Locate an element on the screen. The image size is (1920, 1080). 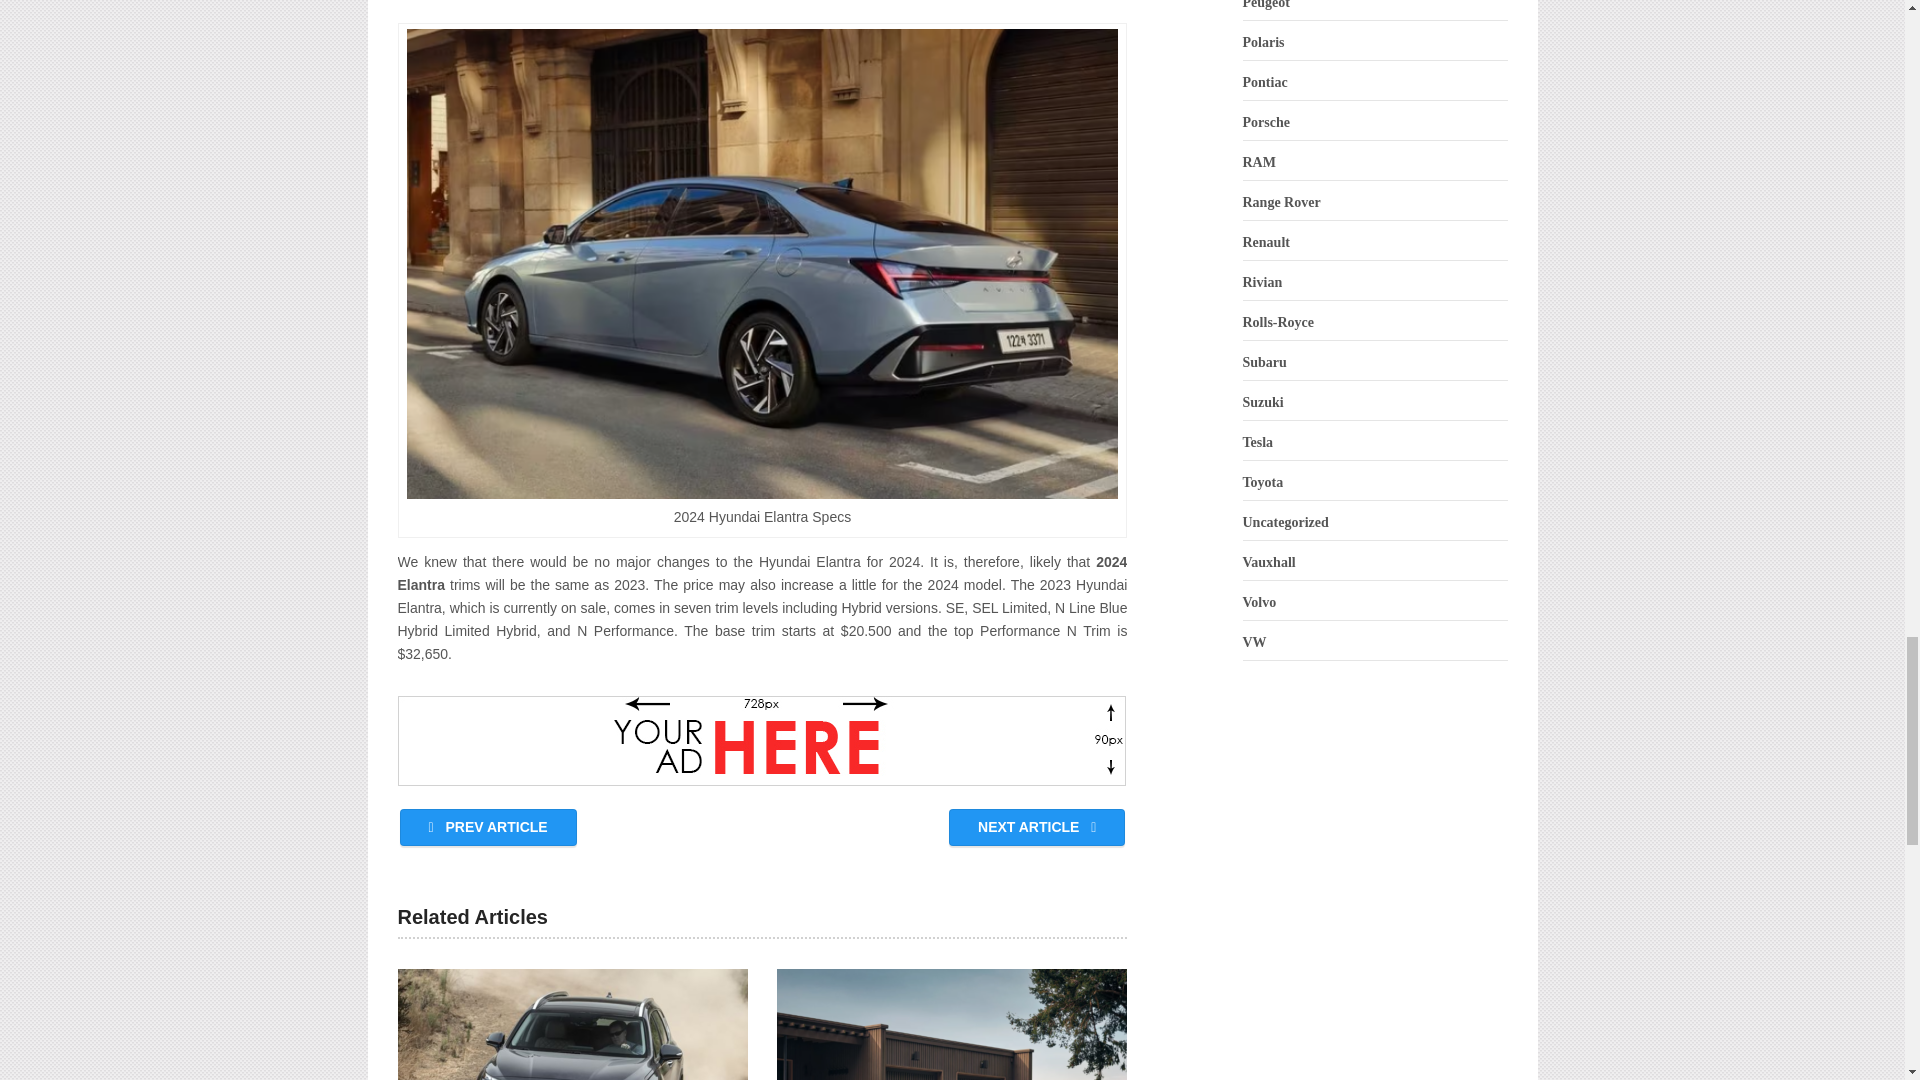
2024 Hyundai Palisade Prices, Reviews, and Pictures is located at coordinates (952, 1024).